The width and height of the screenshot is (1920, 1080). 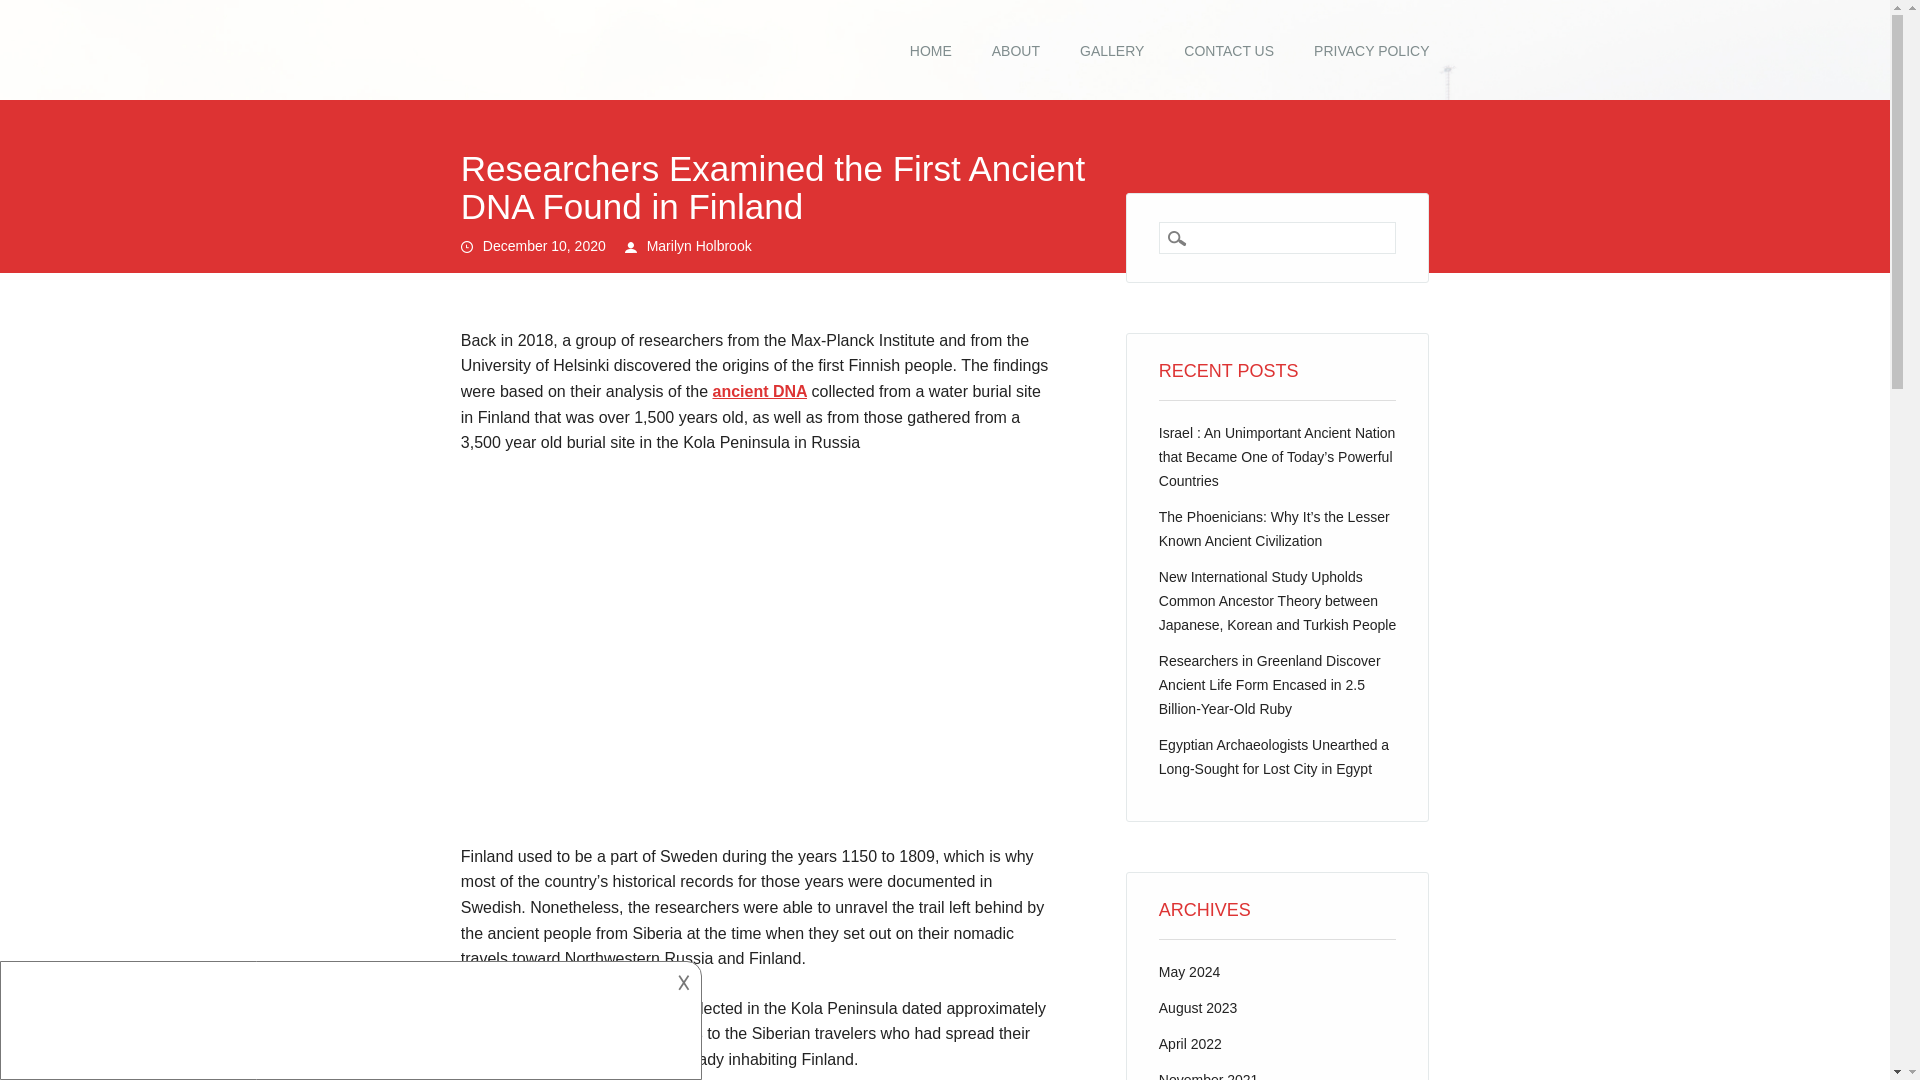 I want to click on PRIVACY POLICY, so click(x=1372, y=51).